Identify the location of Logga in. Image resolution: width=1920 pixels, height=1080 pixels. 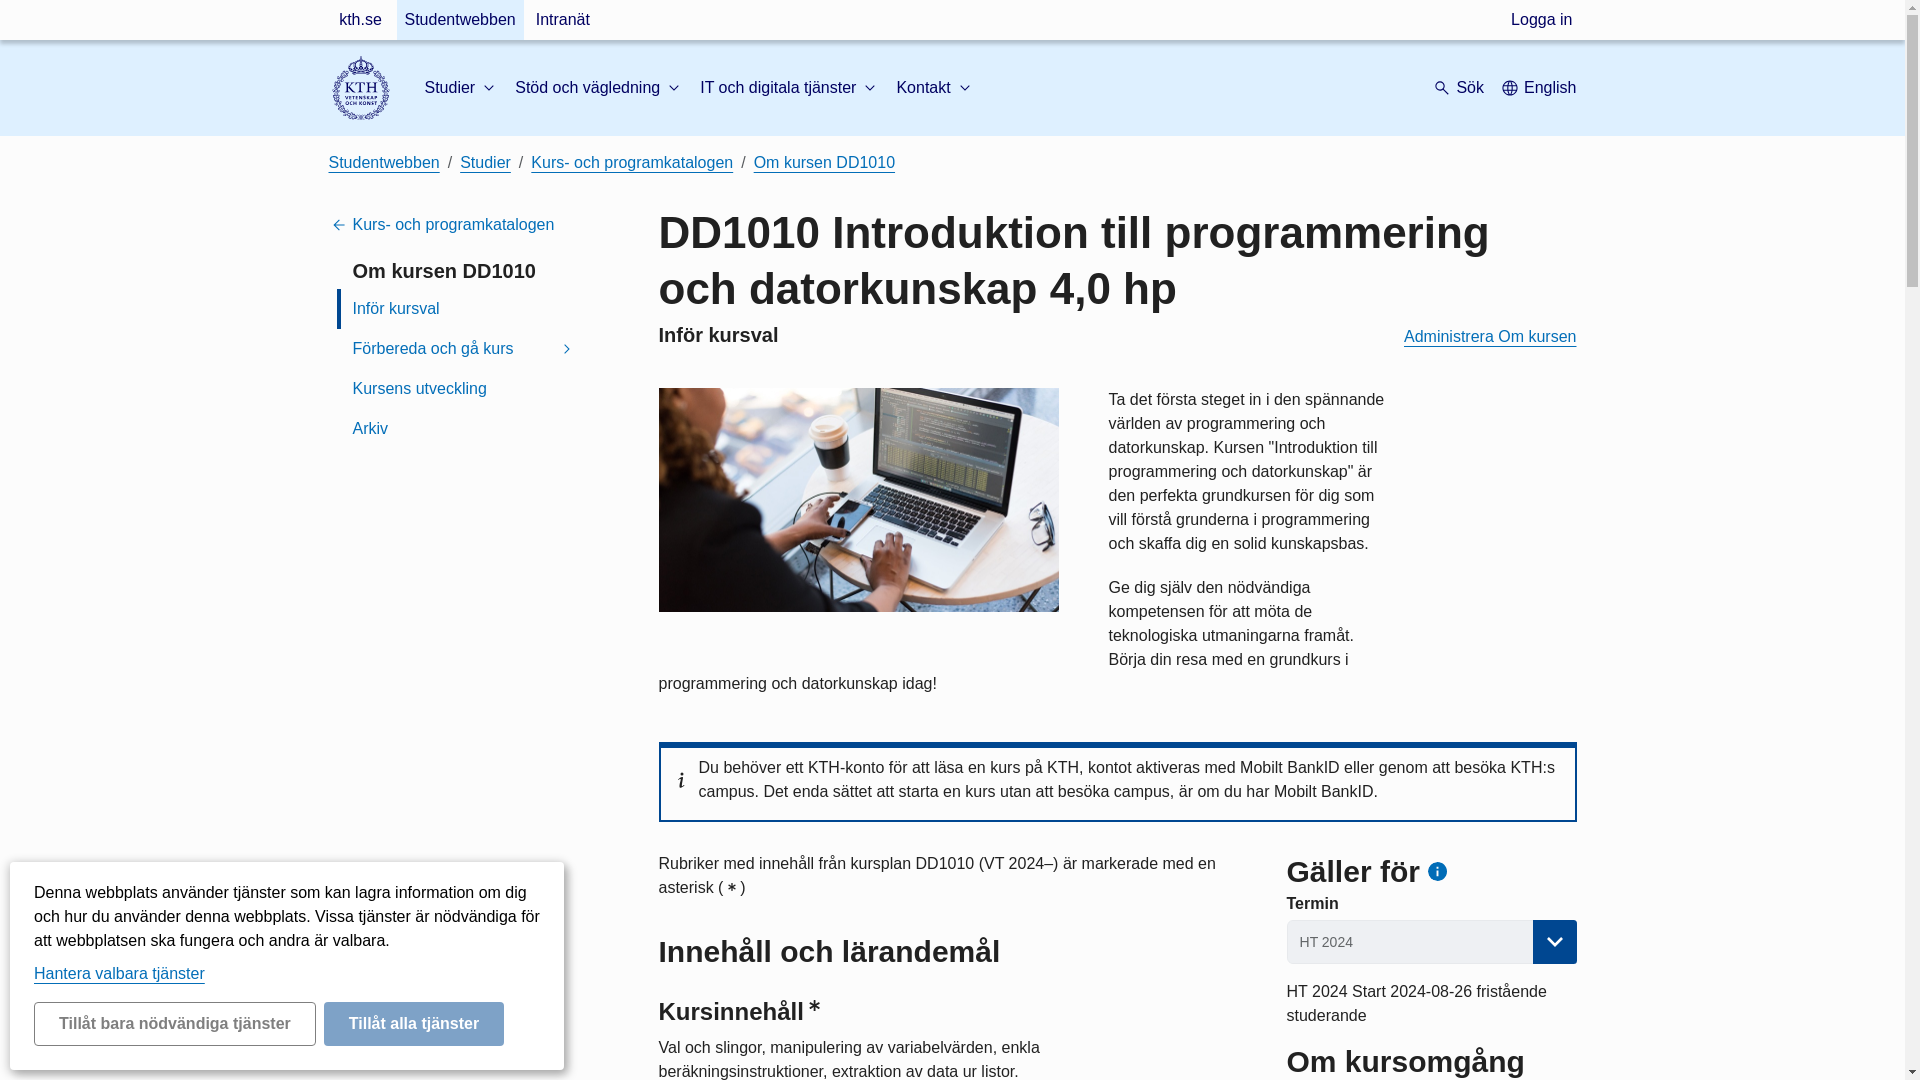
(1542, 20).